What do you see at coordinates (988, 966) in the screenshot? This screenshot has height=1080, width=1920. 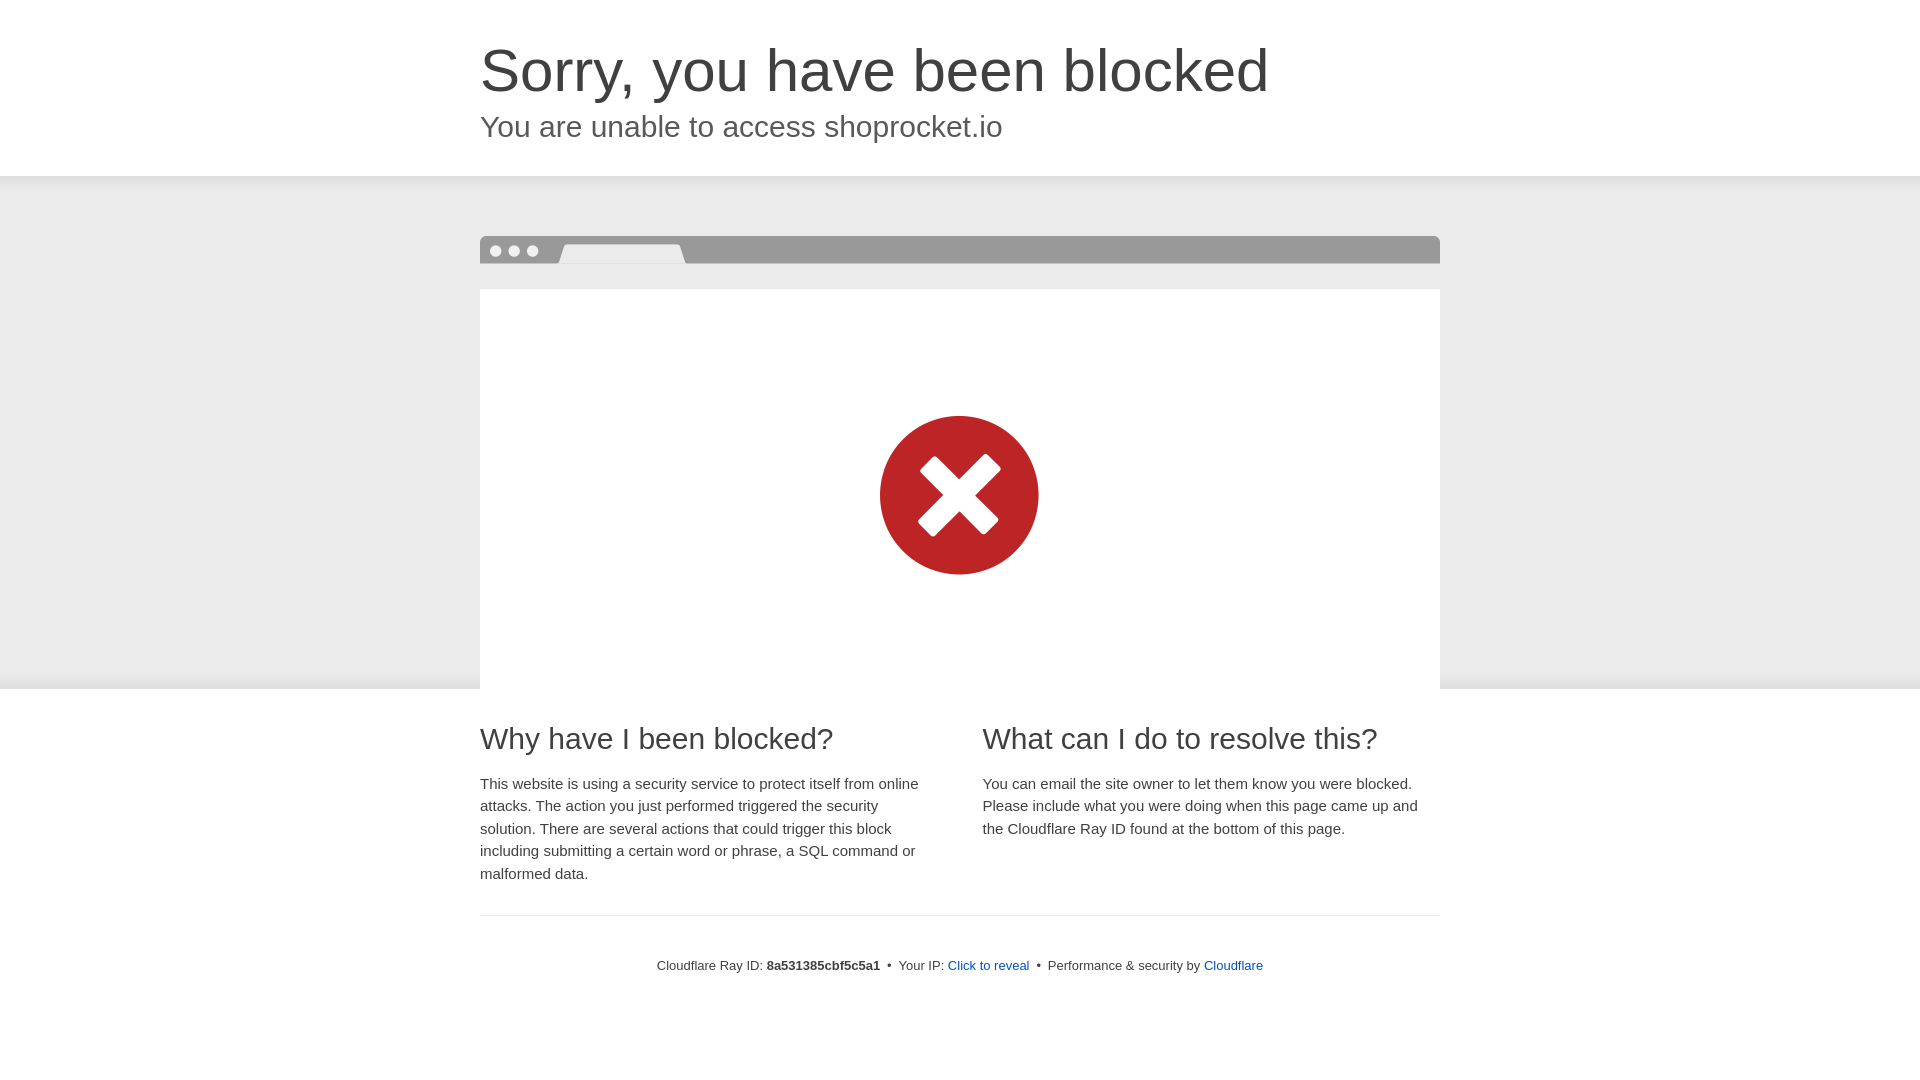 I see `Click to reveal` at bounding box center [988, 966].